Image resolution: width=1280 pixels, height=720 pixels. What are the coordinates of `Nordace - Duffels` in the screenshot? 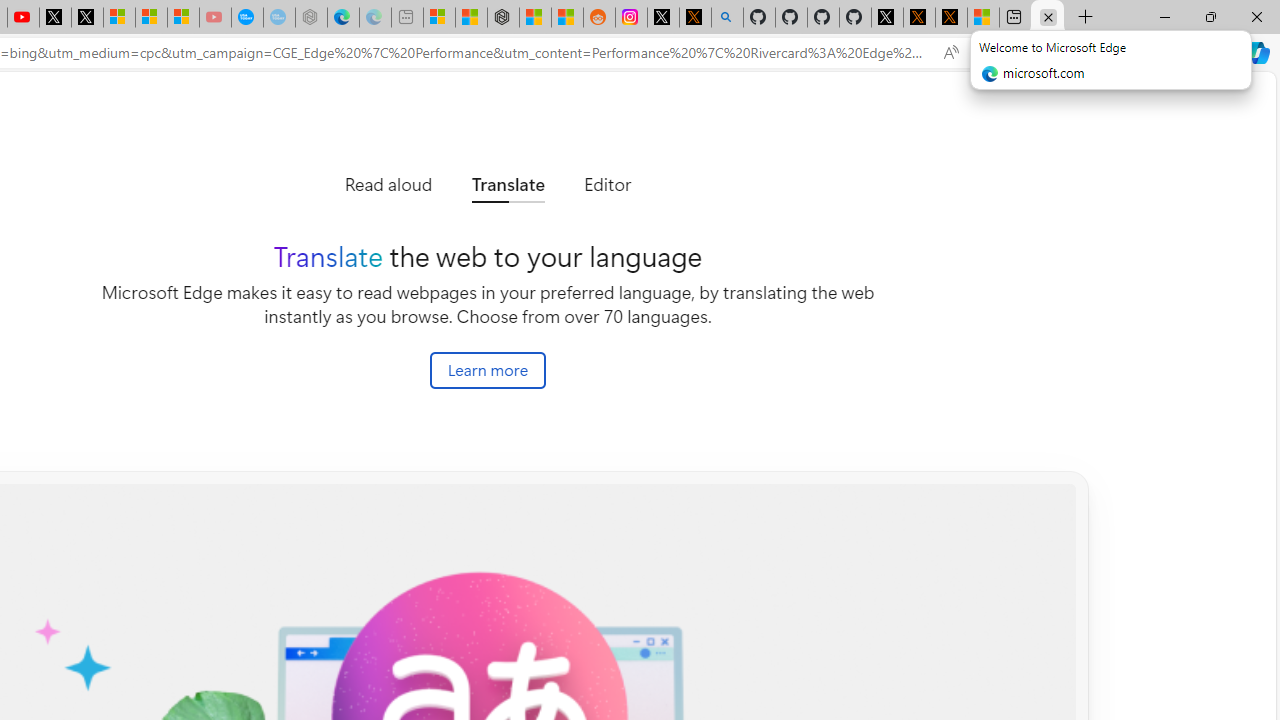 It's located at (502, 18).